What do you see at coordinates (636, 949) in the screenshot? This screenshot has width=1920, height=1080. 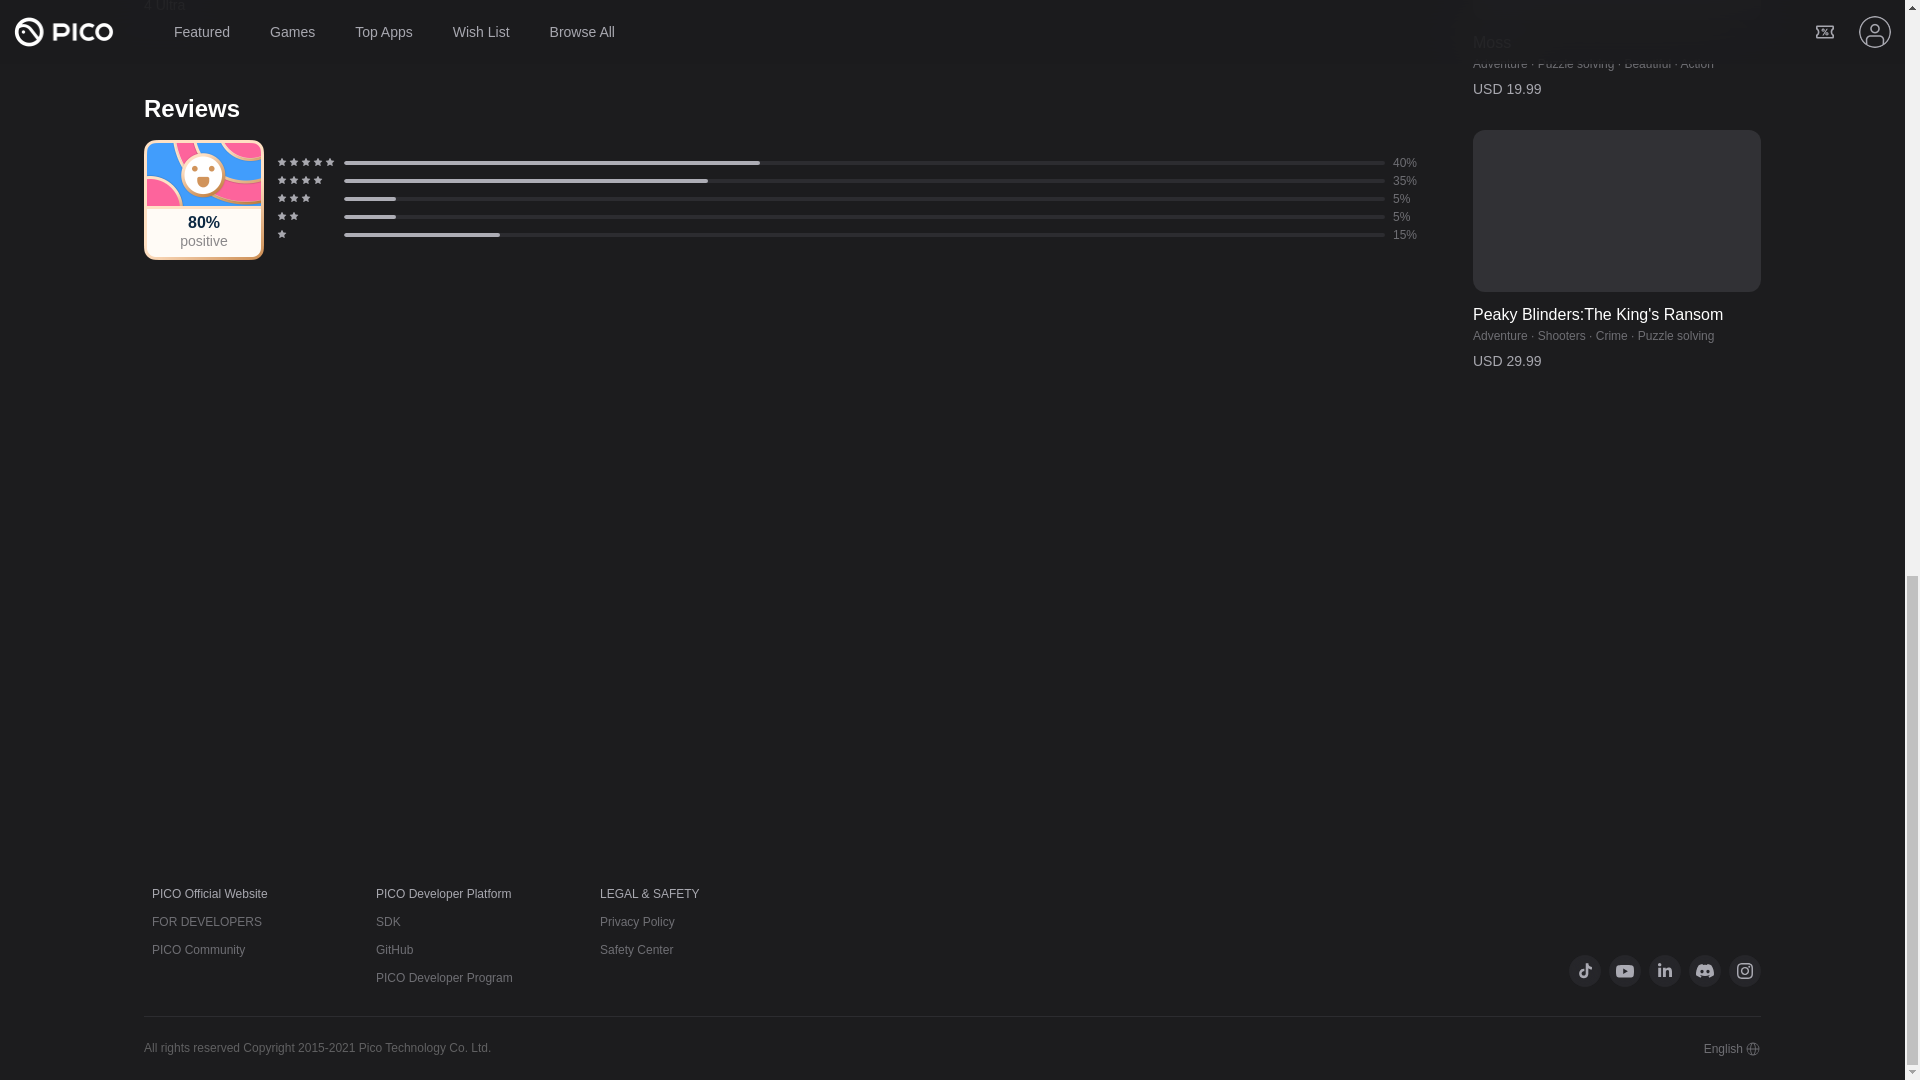 I see `Safety Center` at bounding box center [636, 949].